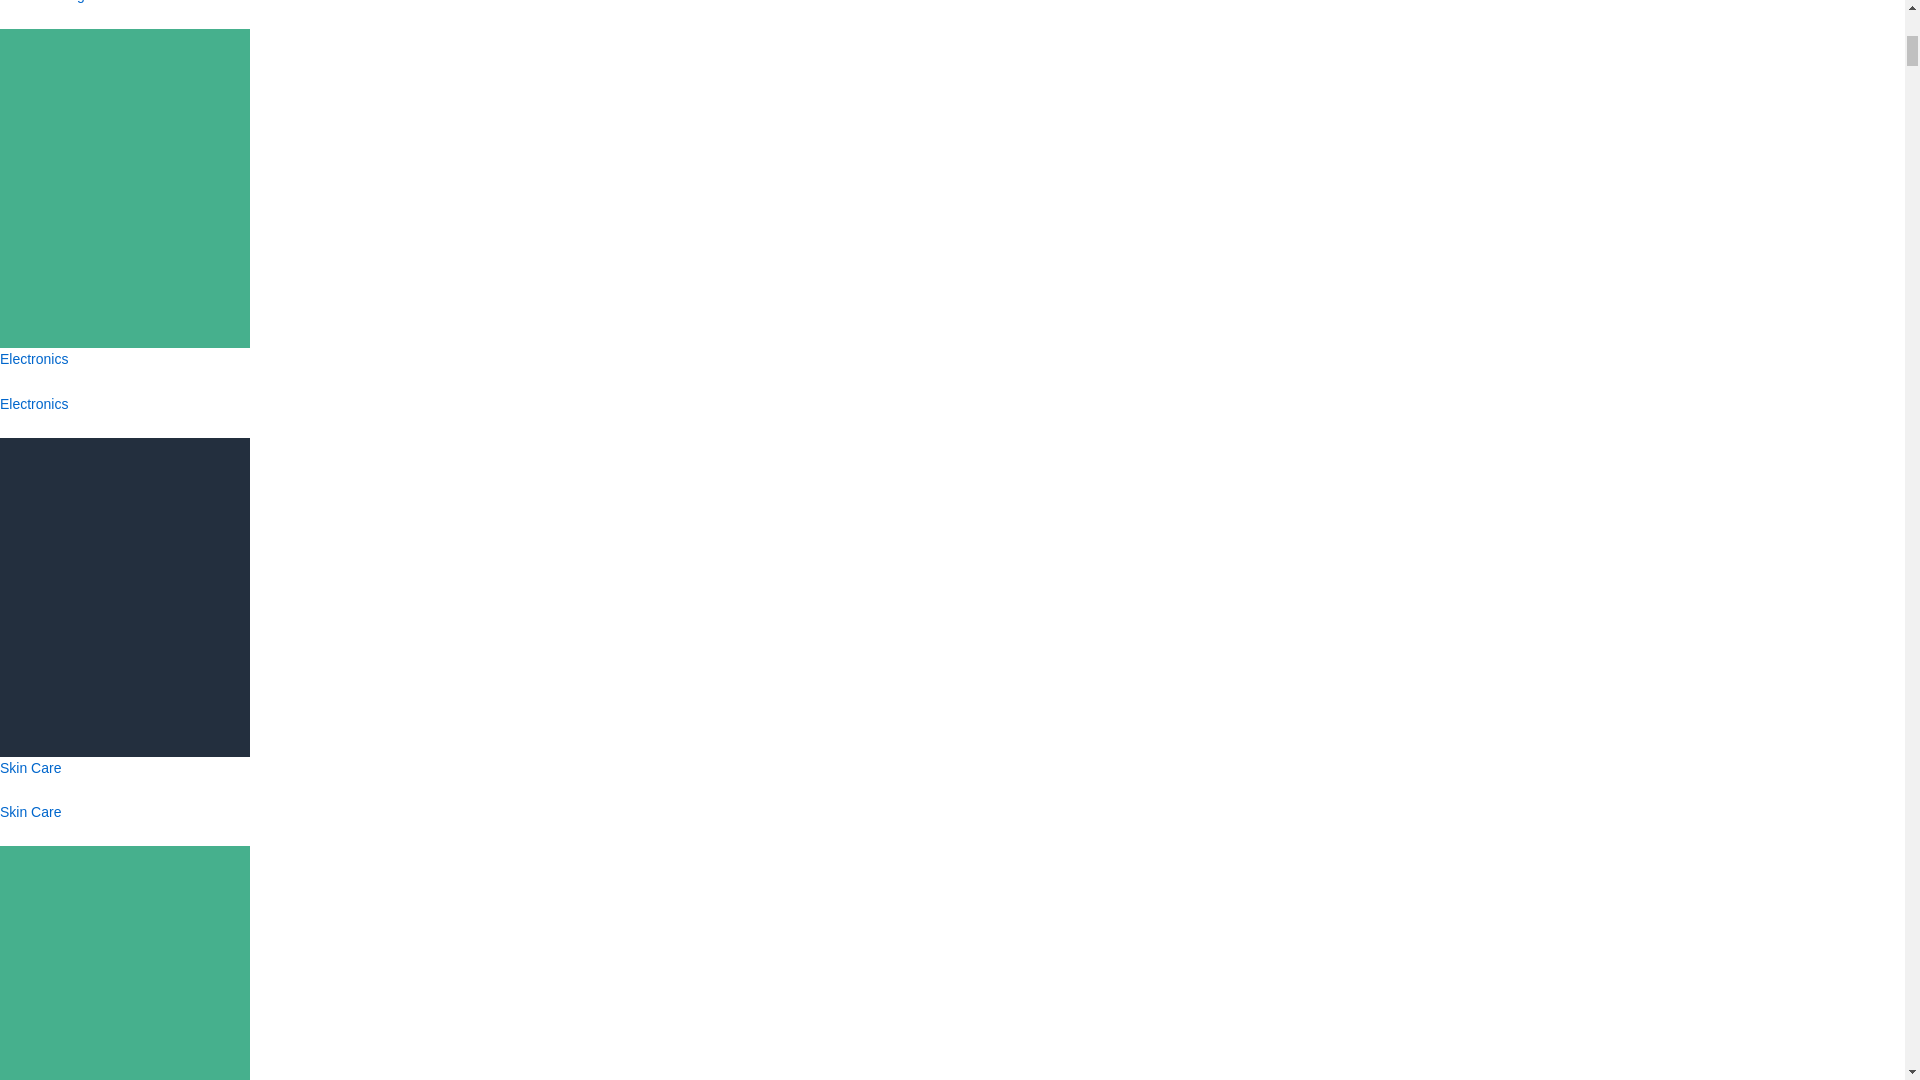  What do you see at coordinates (30, 811) in the screenshot?
I see `Skin Care` at bounding box center [30, 811].